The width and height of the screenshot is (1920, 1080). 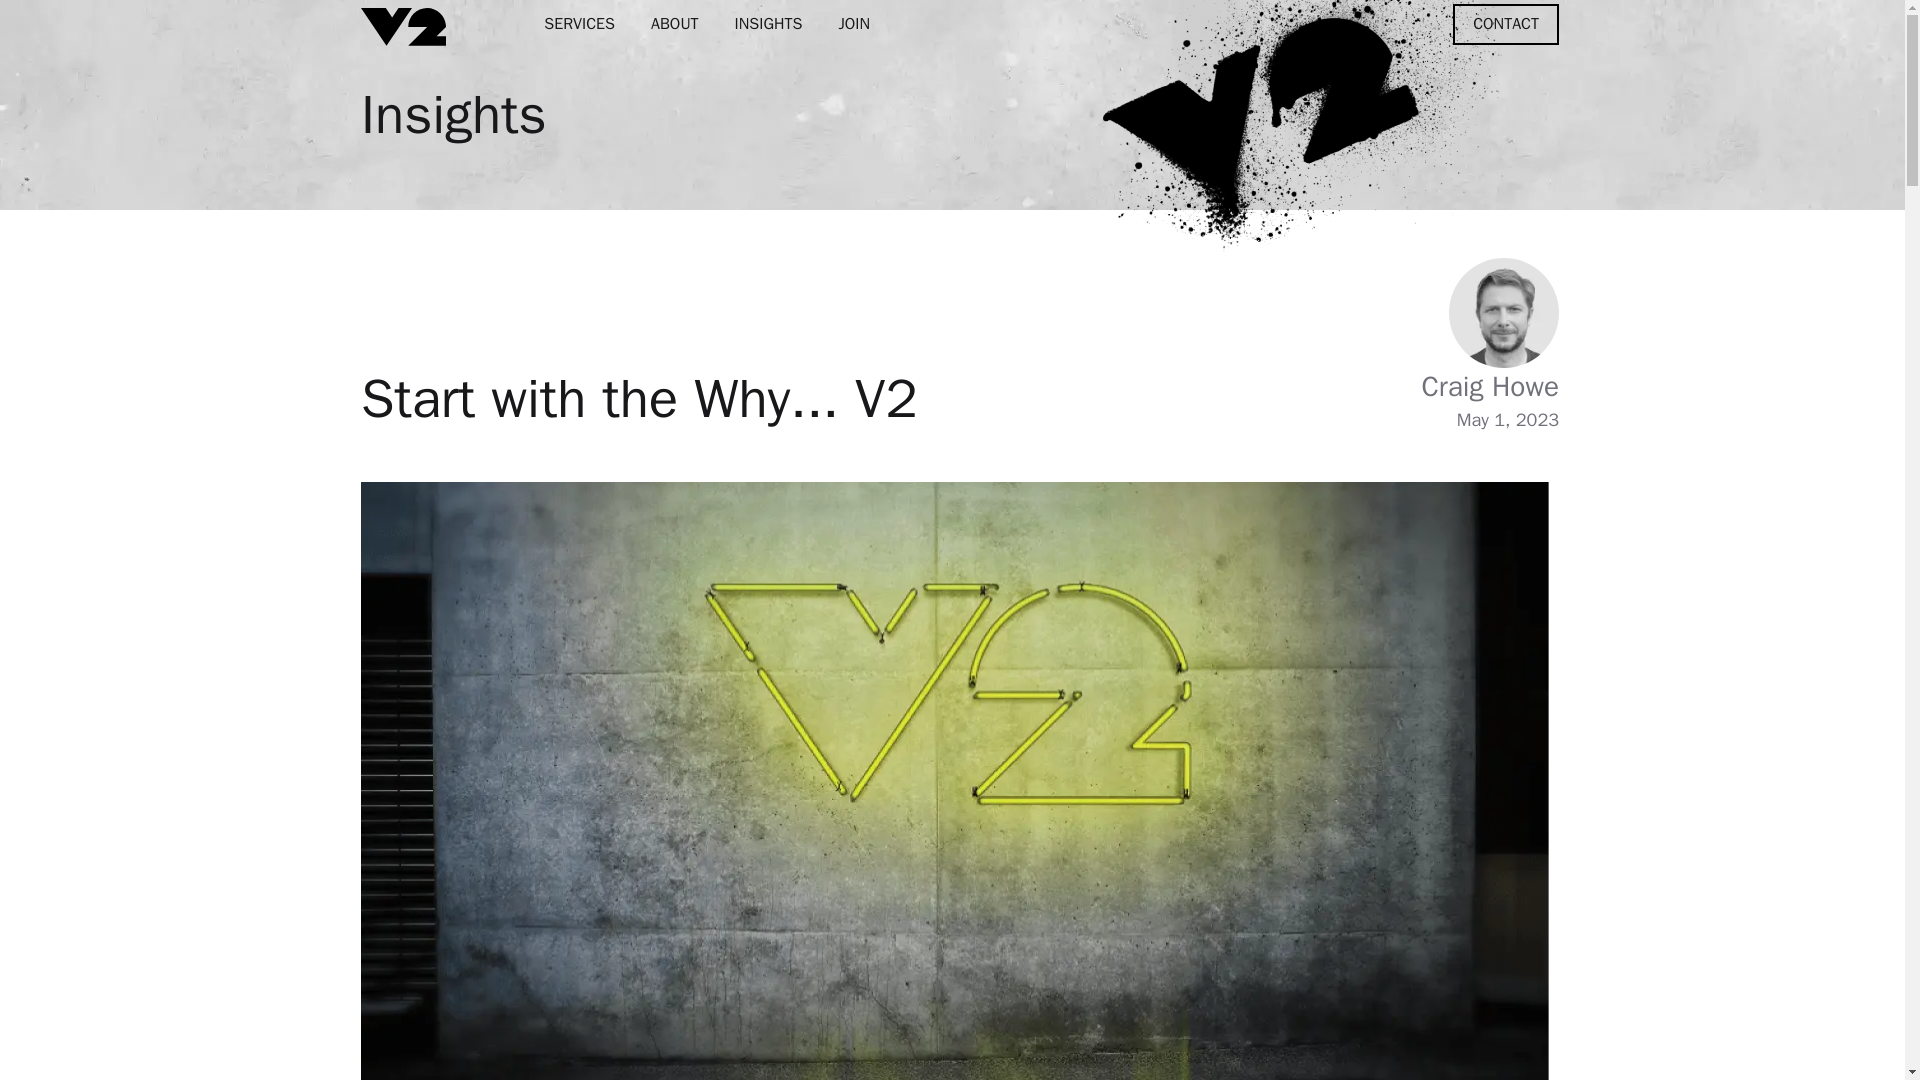 I want to click on JOIN, so click(x=853, y=24).